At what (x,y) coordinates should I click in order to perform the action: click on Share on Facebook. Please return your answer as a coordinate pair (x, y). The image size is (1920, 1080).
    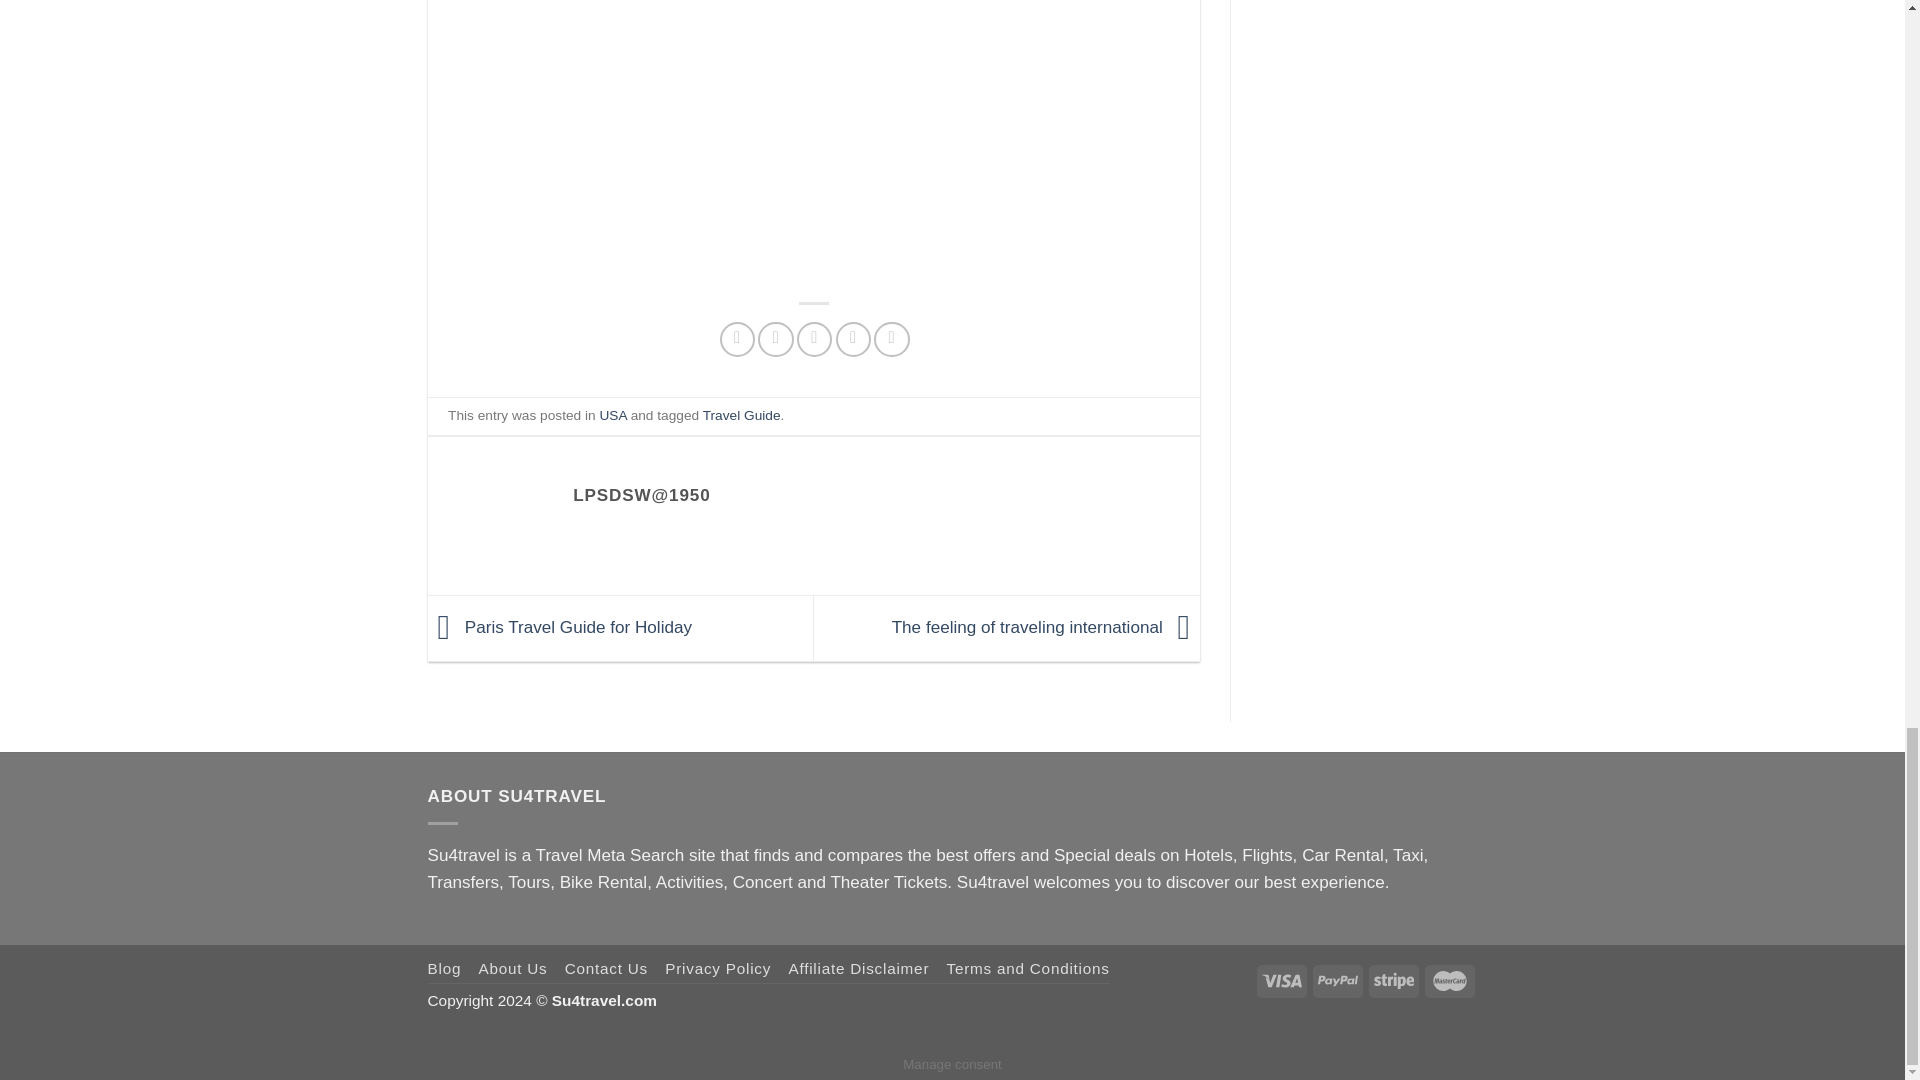
    Looking at the image, I should click on (737, 339).